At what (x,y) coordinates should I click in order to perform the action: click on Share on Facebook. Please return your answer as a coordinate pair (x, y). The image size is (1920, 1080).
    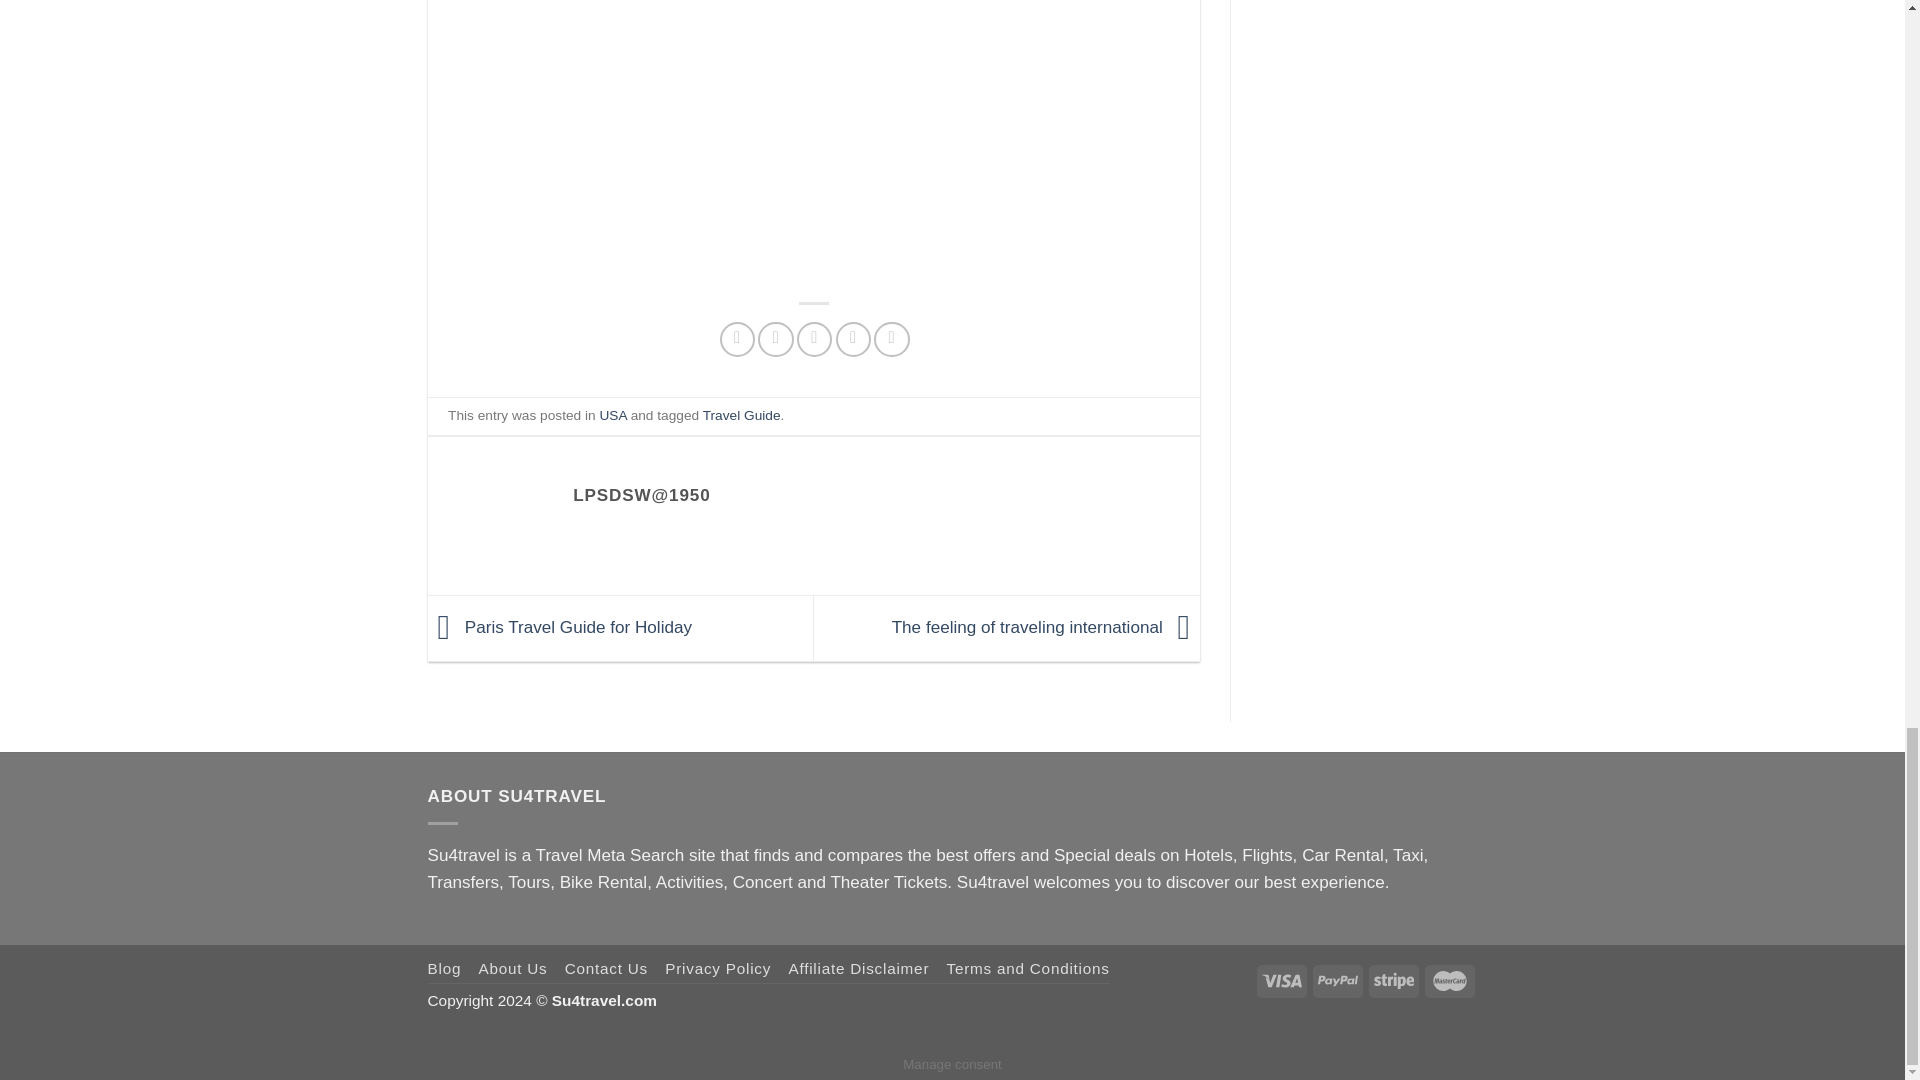
    Looking at the image, I should click on (737, 339).